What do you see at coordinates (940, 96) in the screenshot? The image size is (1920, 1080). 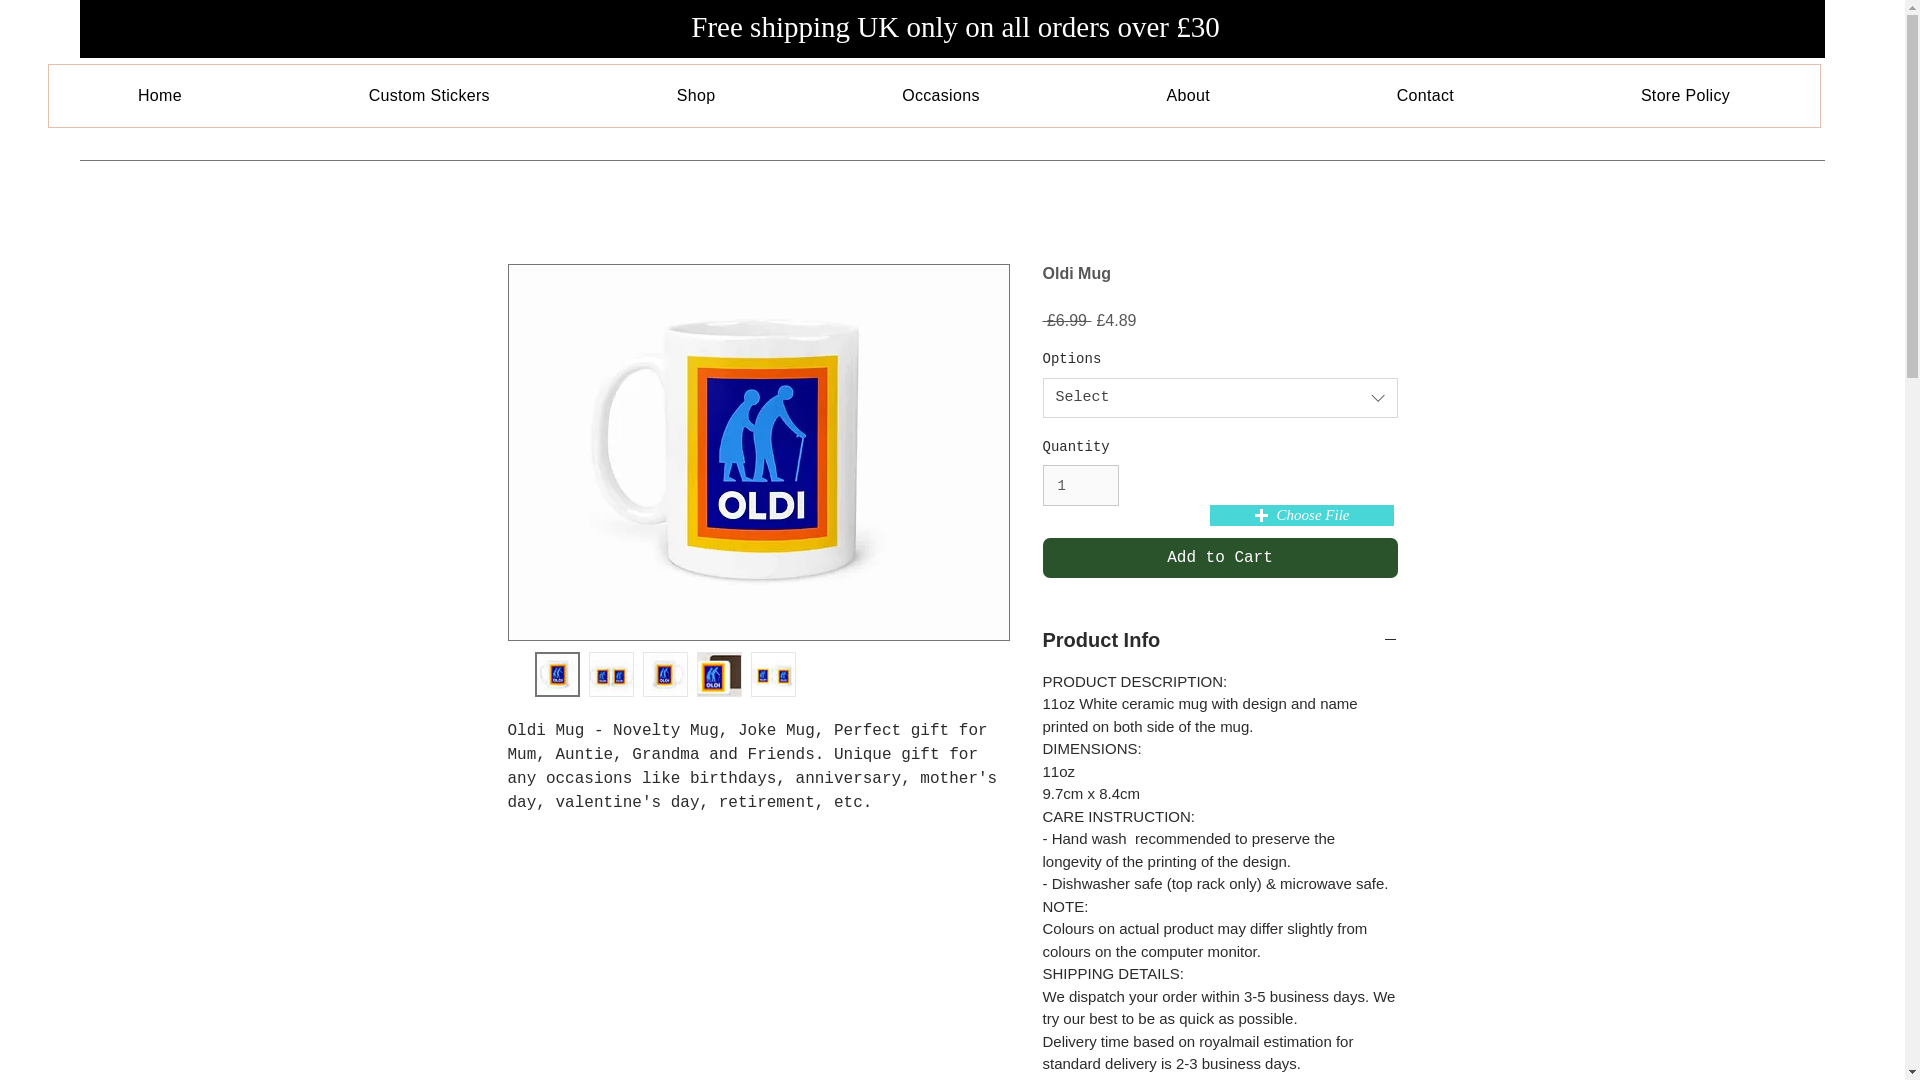 I see `Occasions` at bounding box center [940, 96].